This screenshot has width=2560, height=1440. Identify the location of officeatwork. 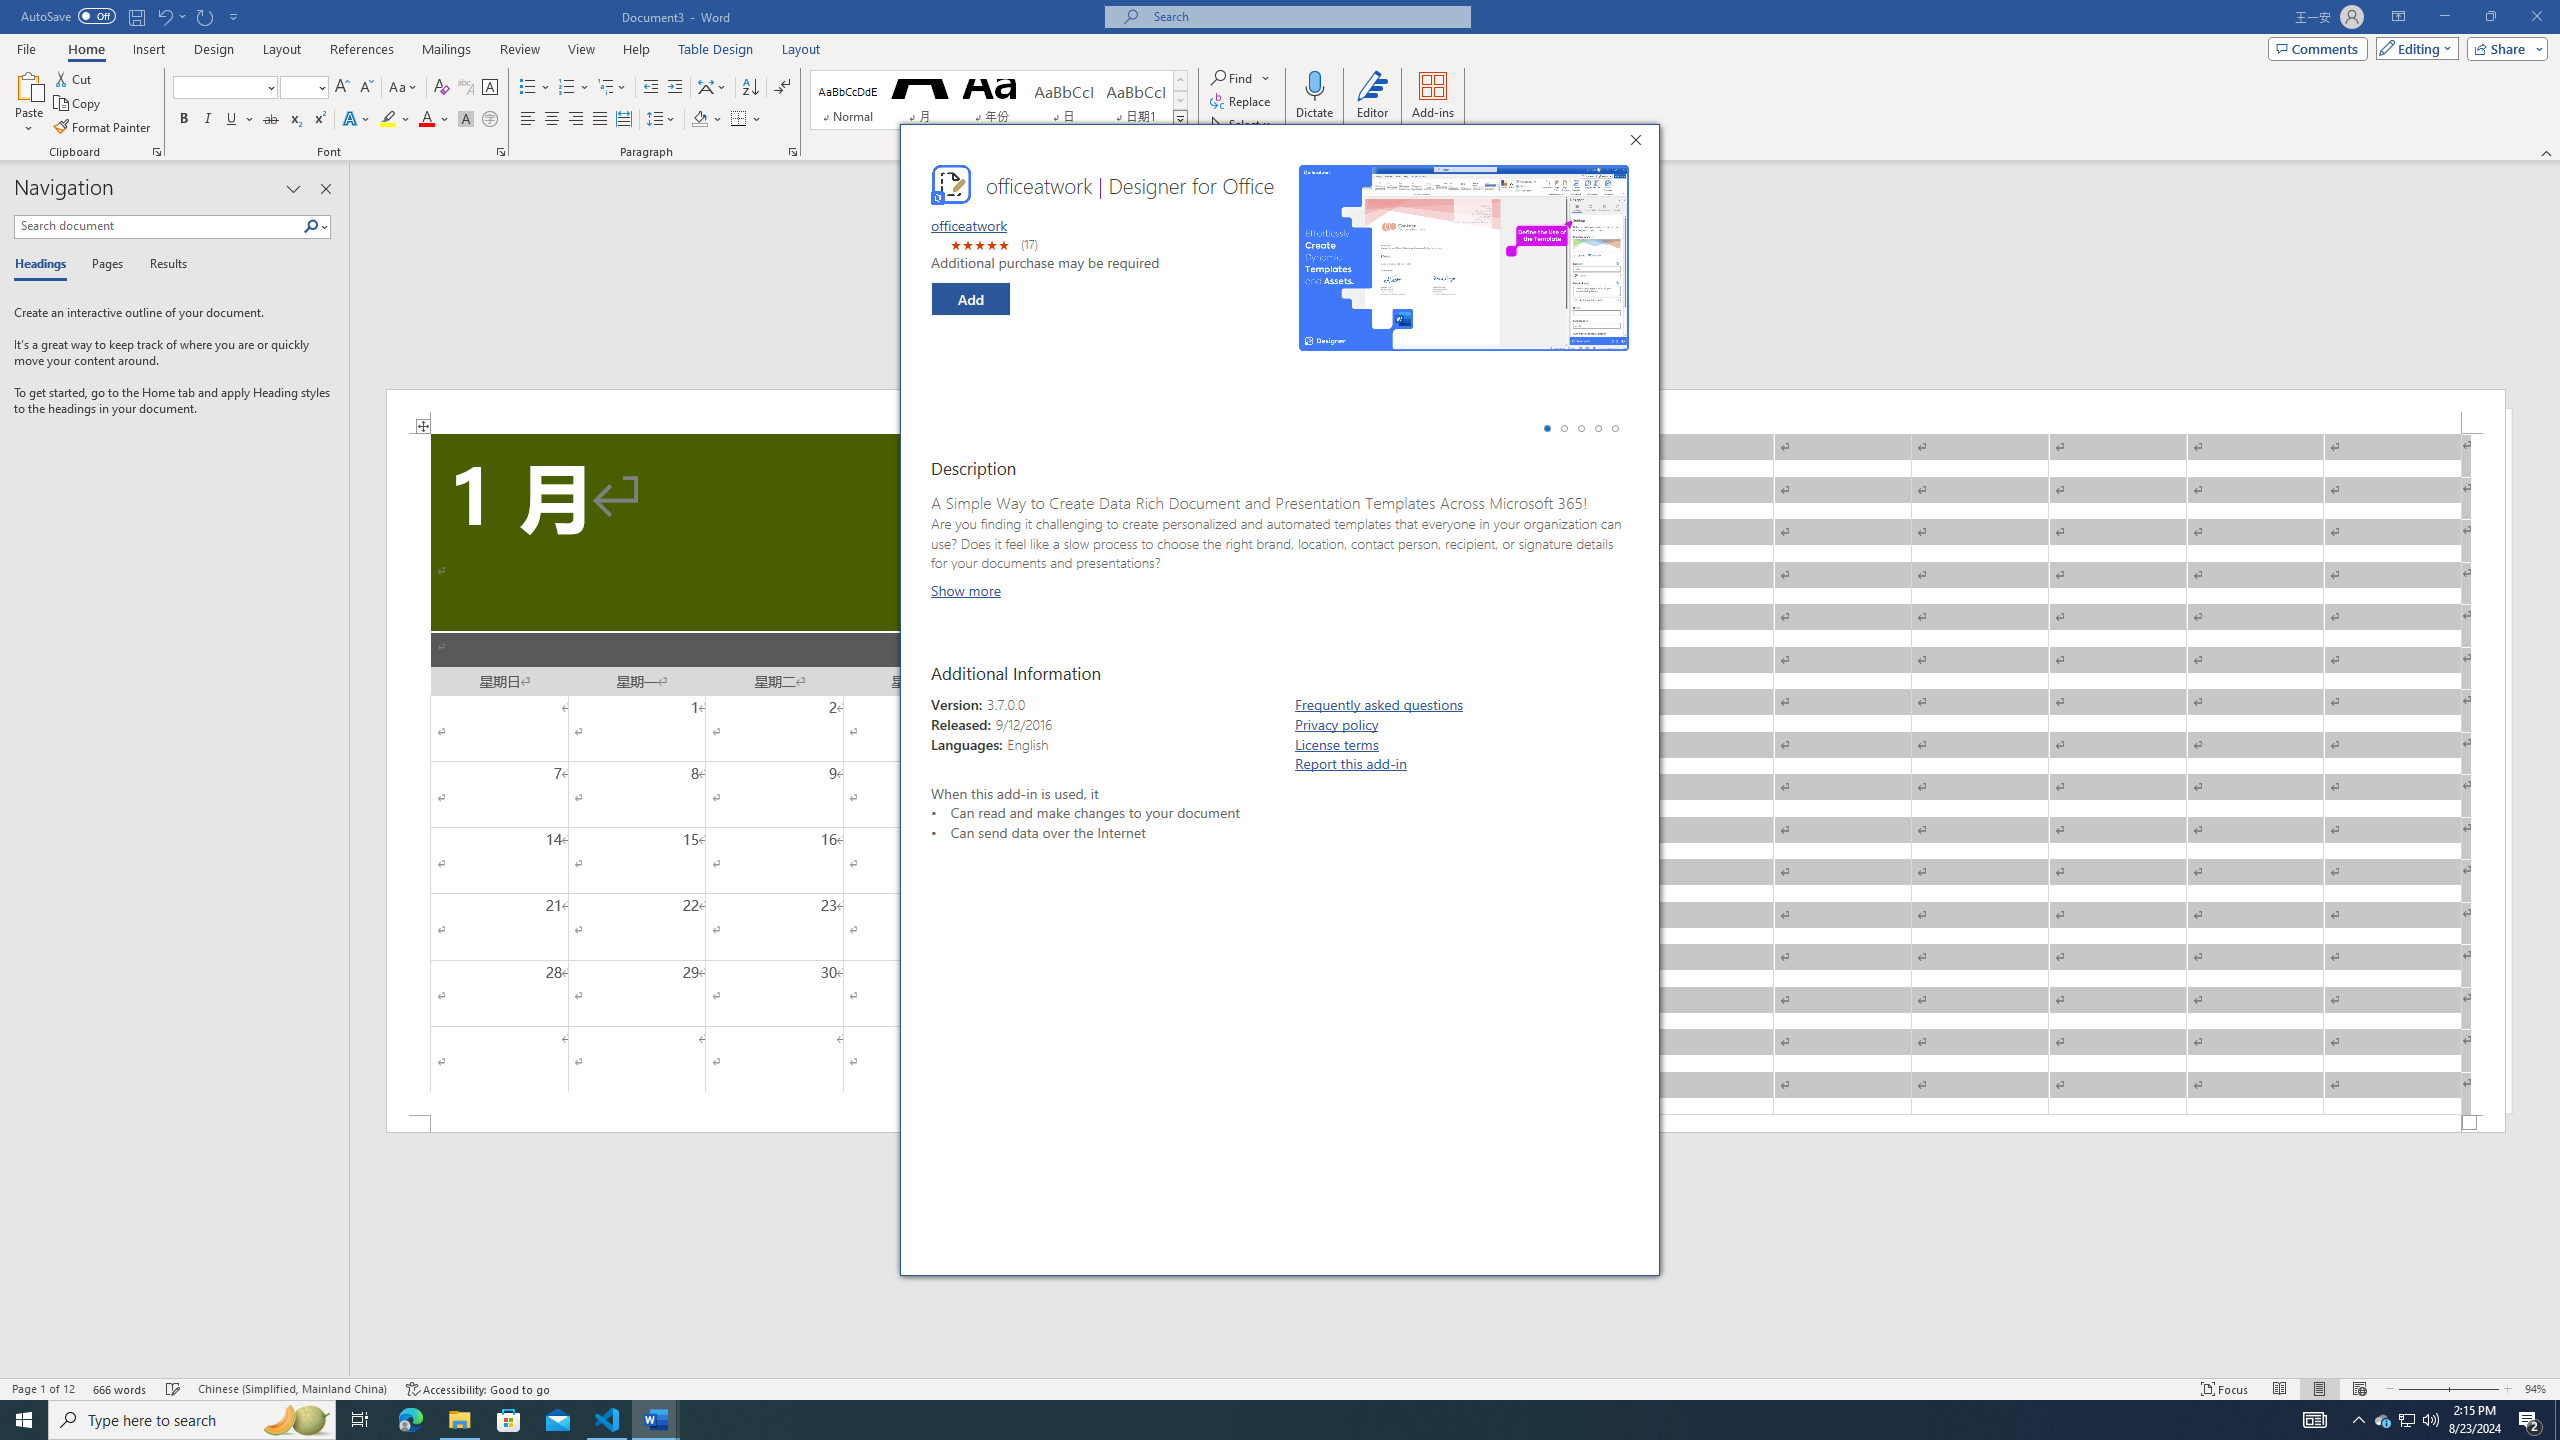
(968, 224).